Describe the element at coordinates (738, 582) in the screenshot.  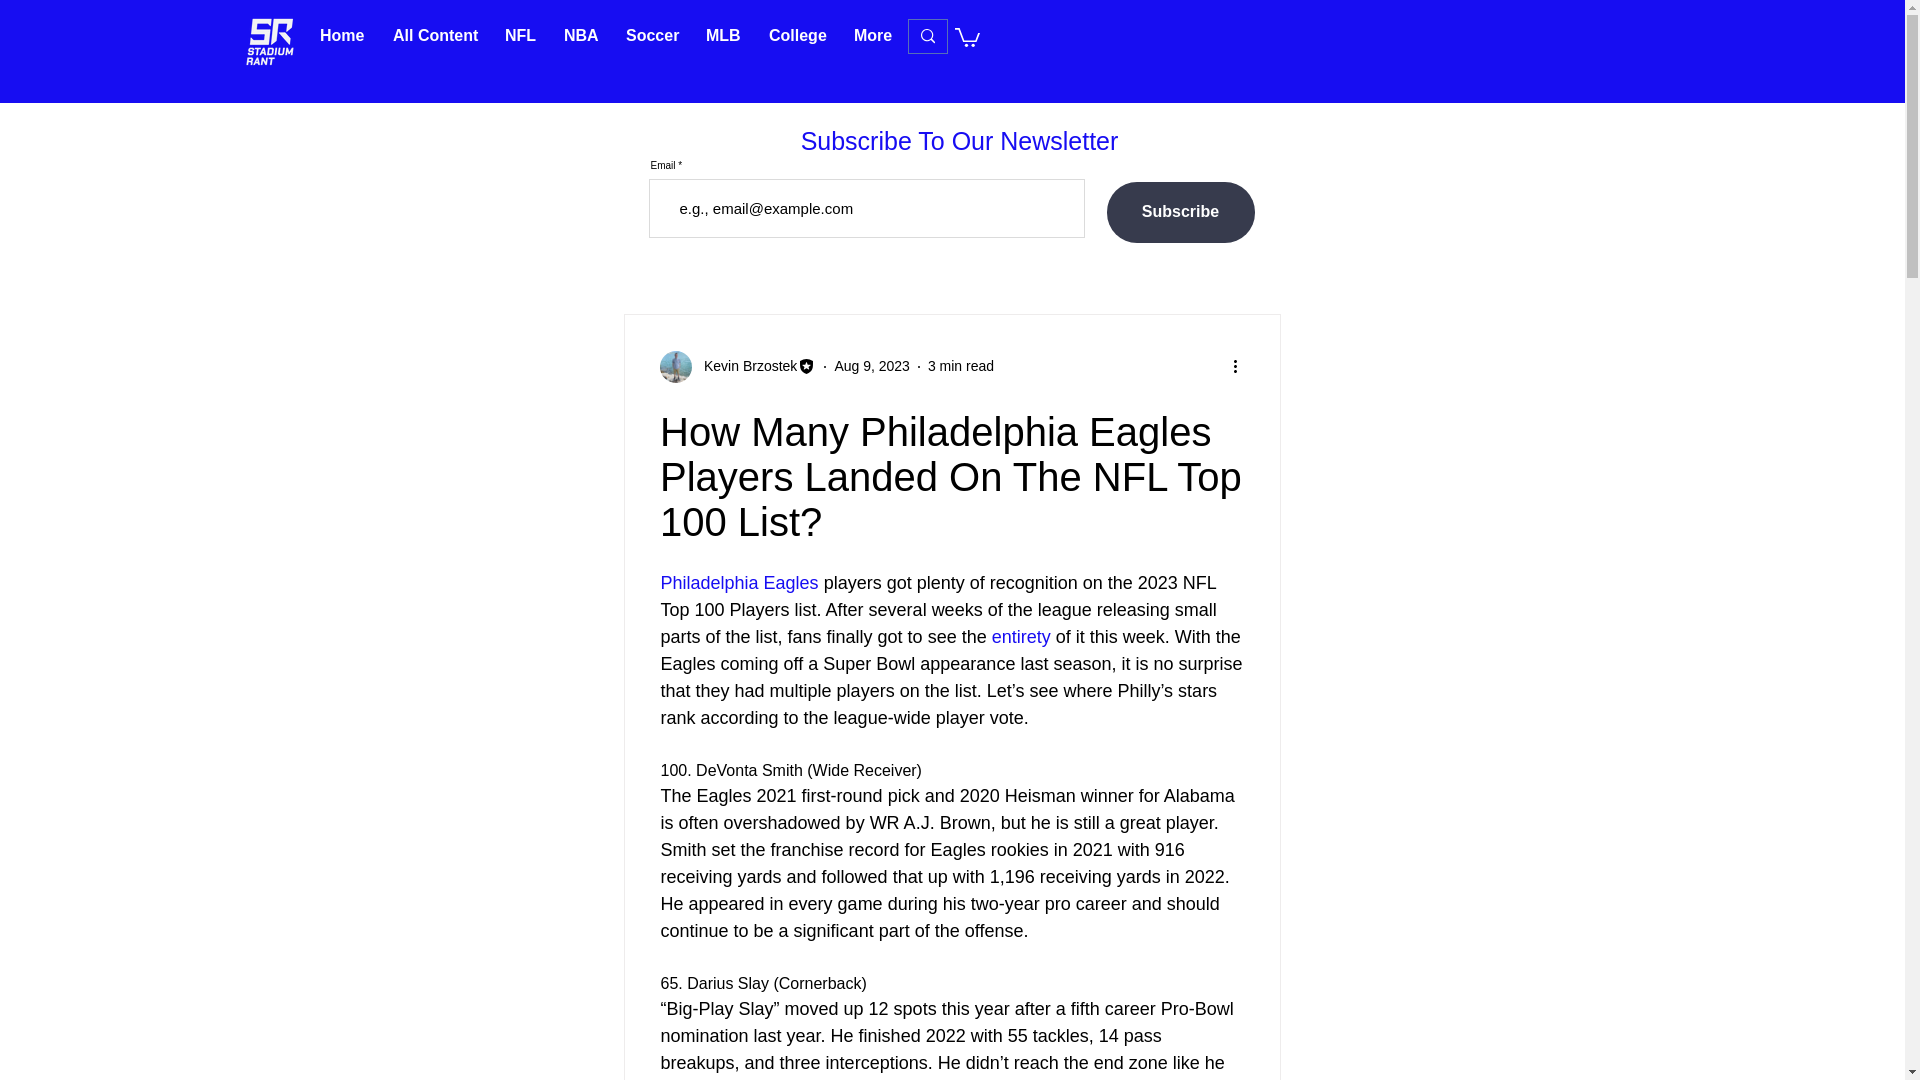
I see `Philadelphia Eagles` at that location.